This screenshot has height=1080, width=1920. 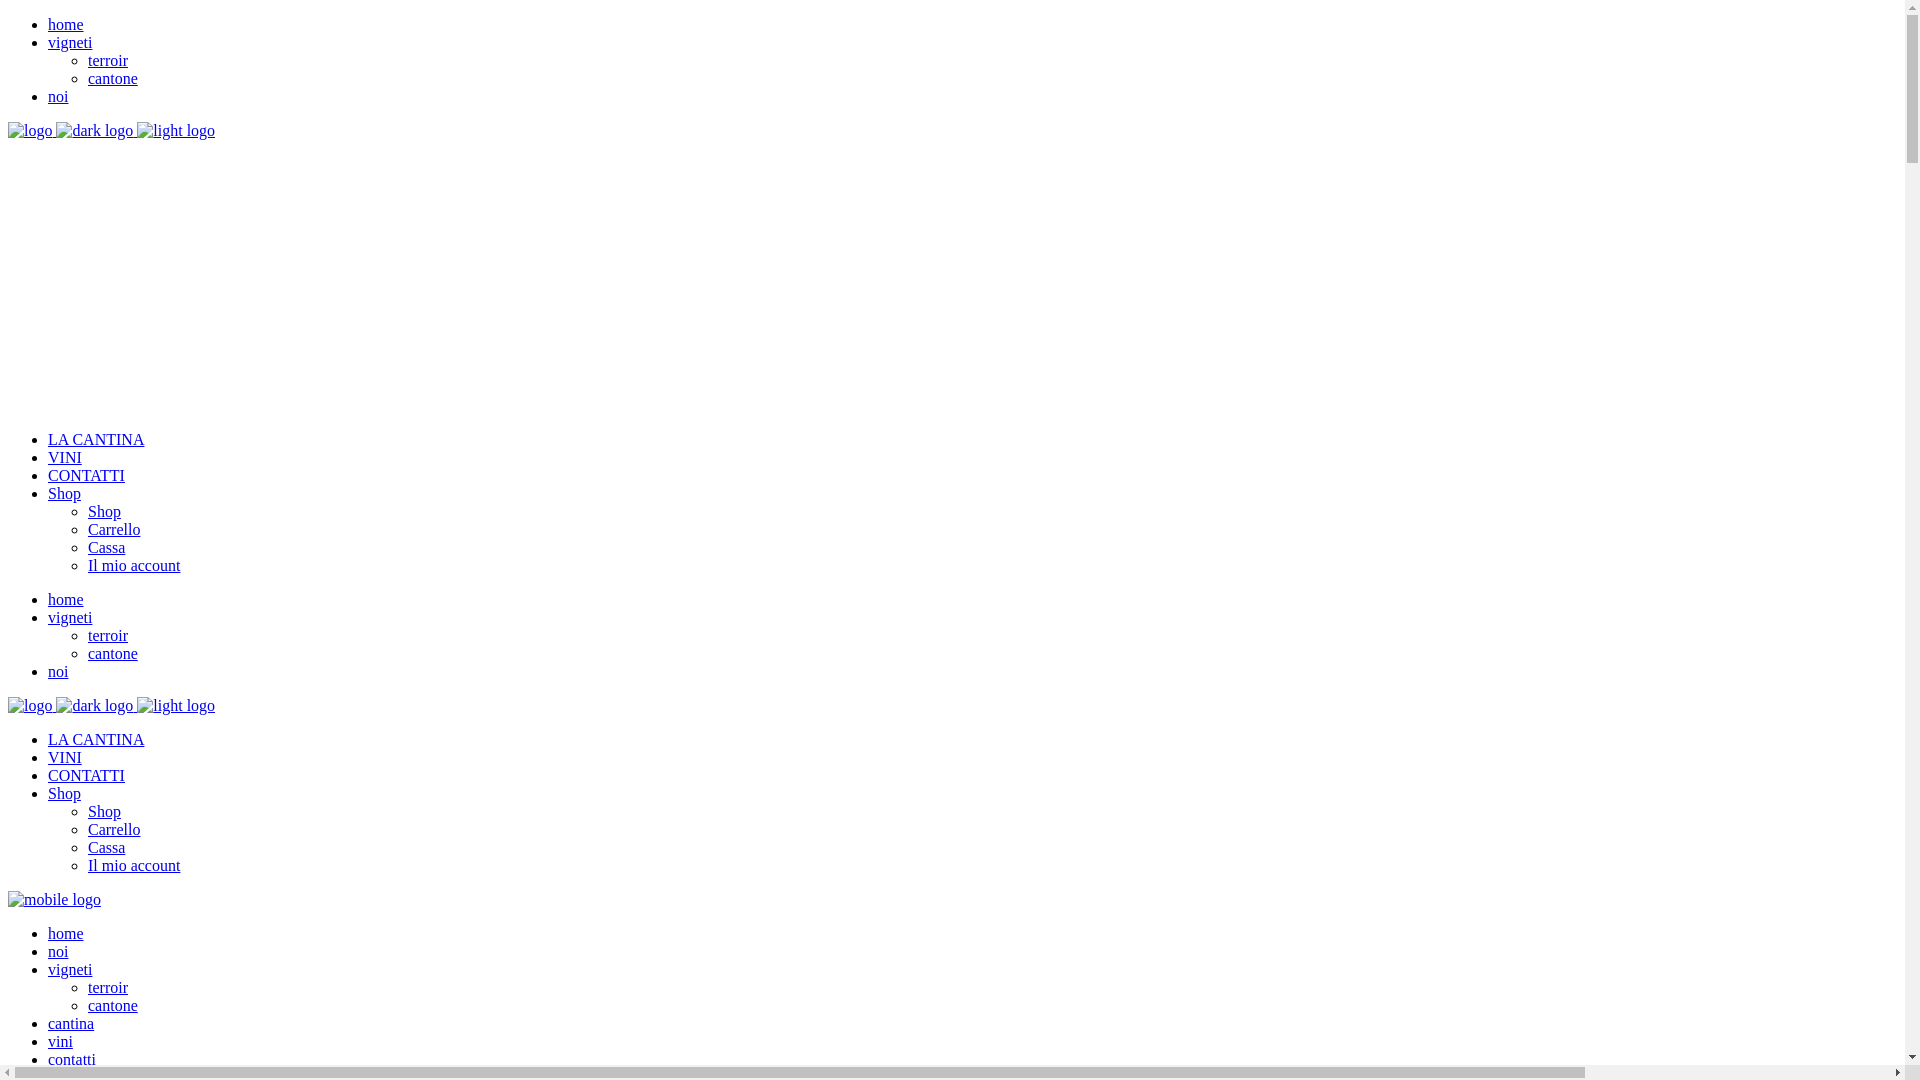 I want to click on CONTATTI, so click(x=86, y=476).